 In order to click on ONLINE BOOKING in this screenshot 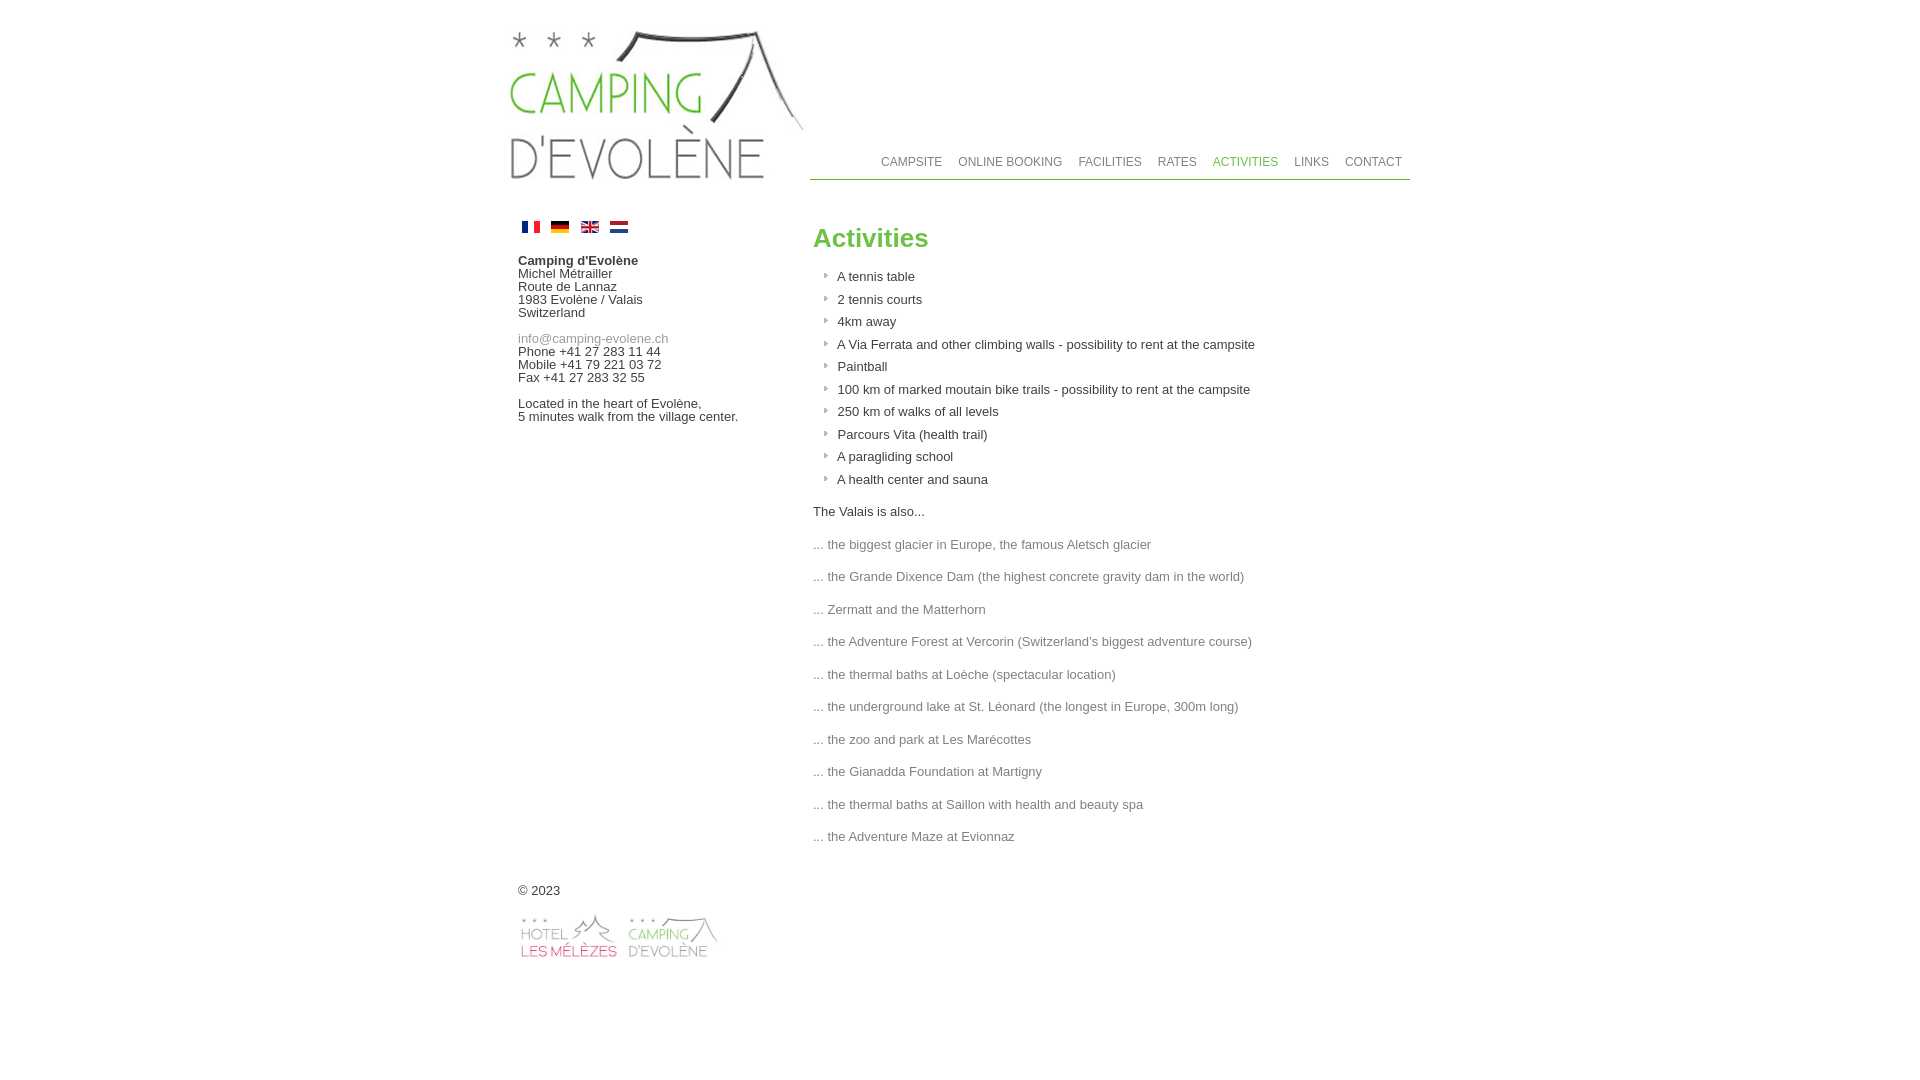, I will do `click(1010, 162)`.